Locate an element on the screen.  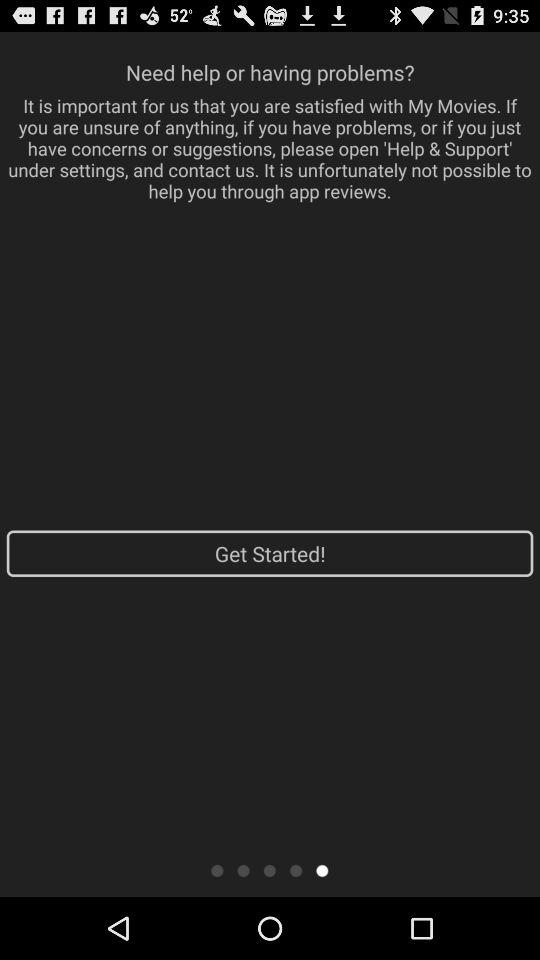
open the icon below get started! app is located at coordinates (216, 870).